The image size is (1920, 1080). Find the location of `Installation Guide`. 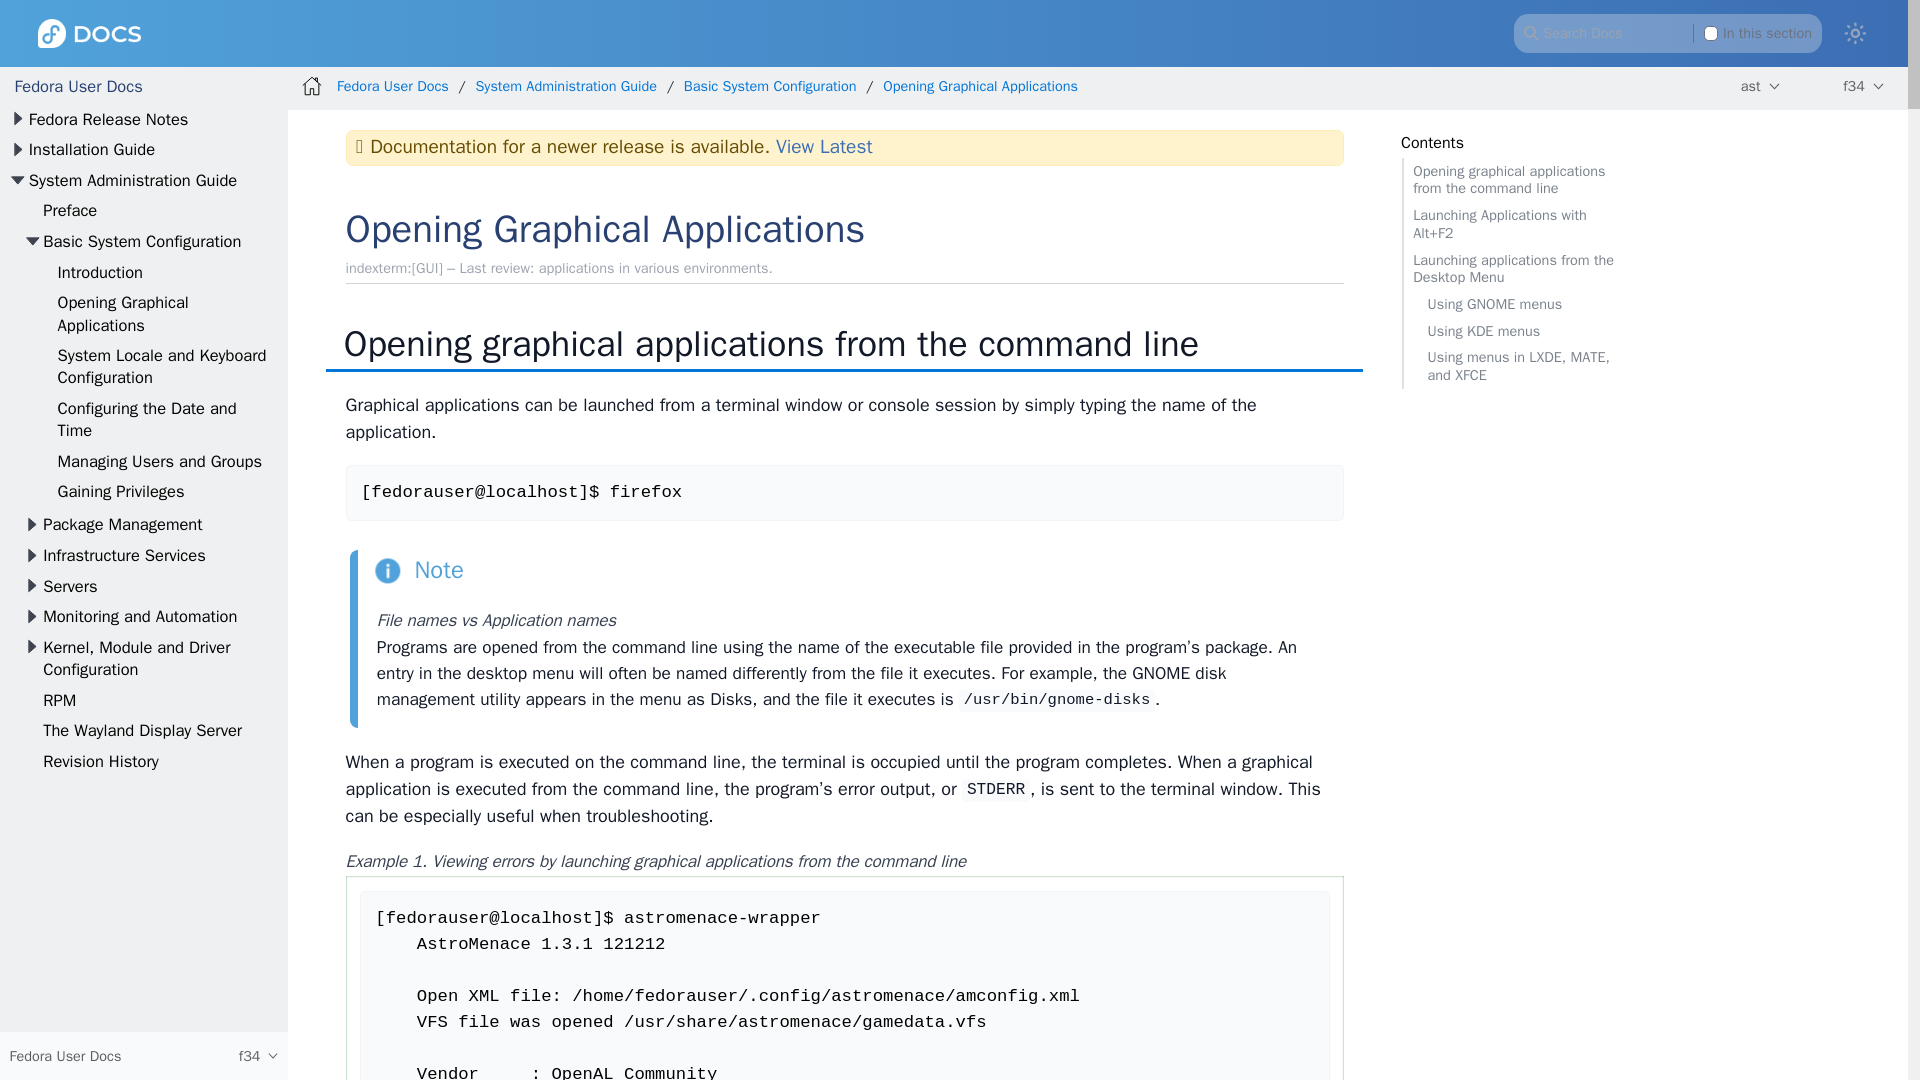

Installation Guide is located at coordinates (92, 149).